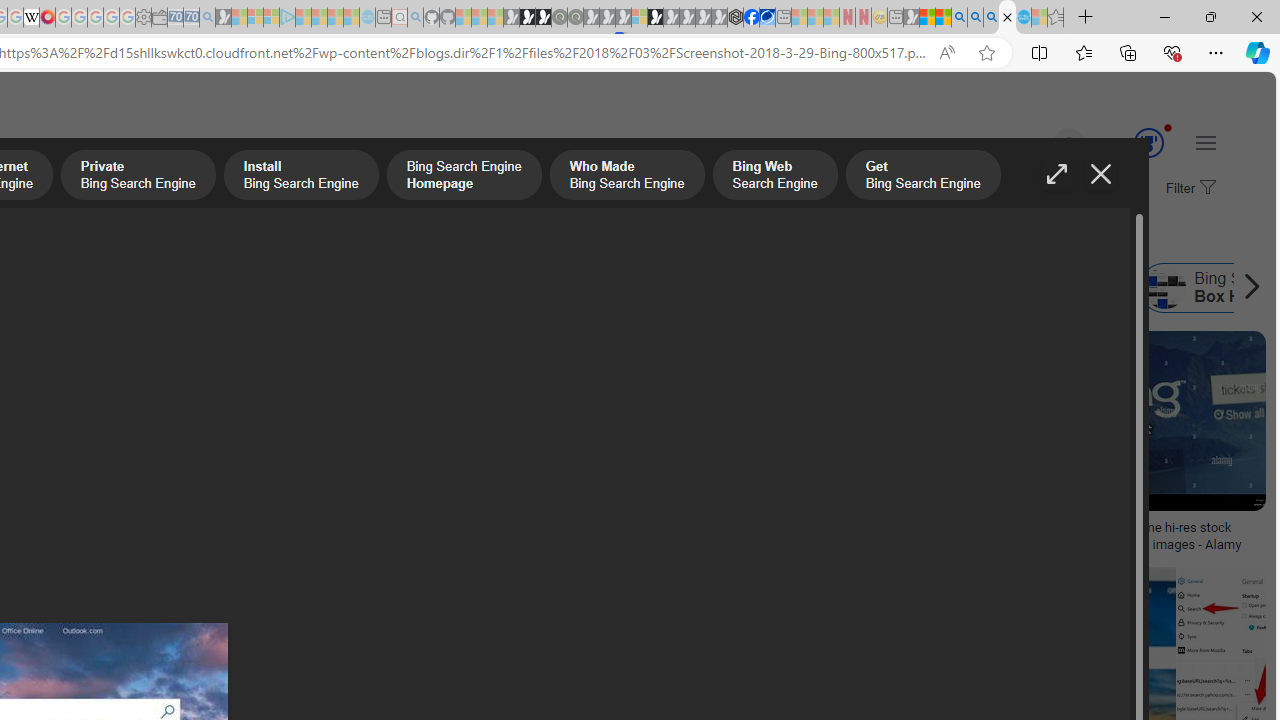  What do you see at coordinates (300, 177) in the screenshot?
I see `Install Bing Search Engine` at bounding box center [300, 177].